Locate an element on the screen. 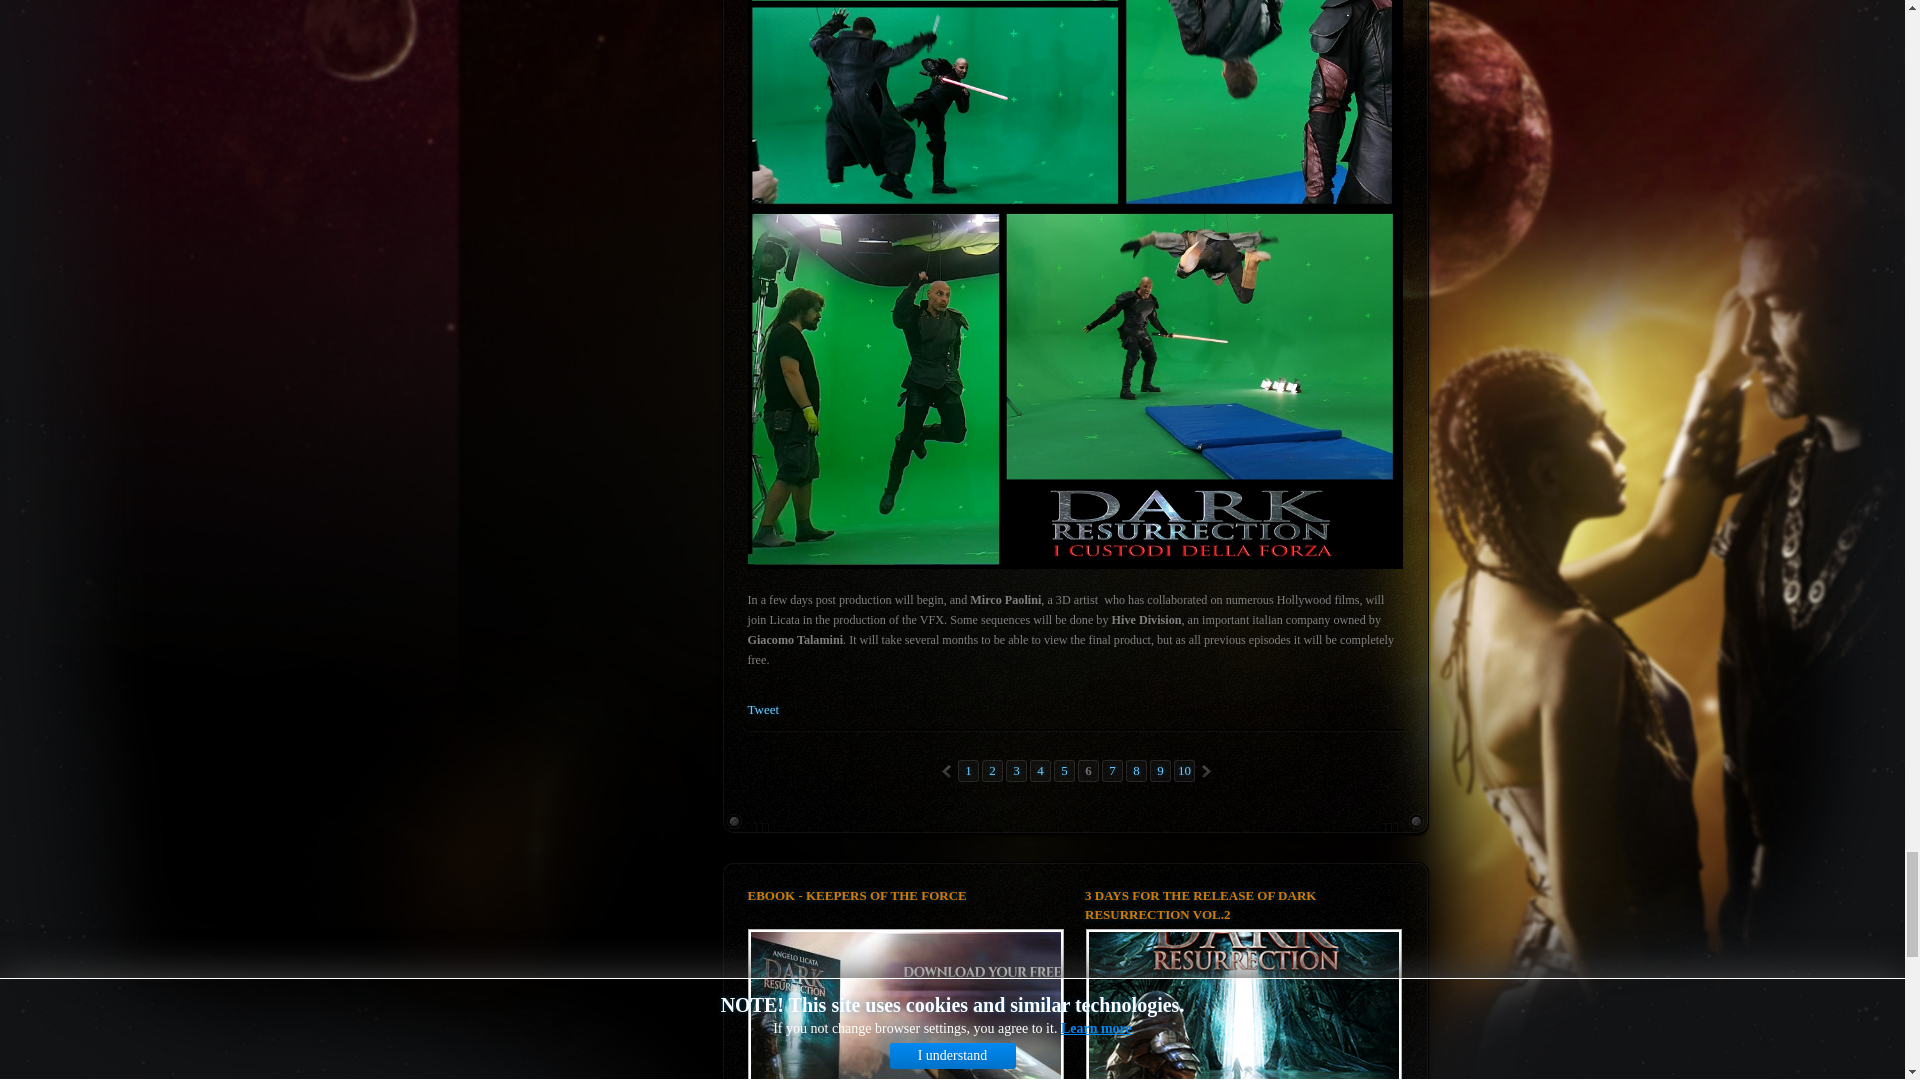 The width and height of the screenshot is (1920, 1080). 8 is located at coordinates (1136, 770).